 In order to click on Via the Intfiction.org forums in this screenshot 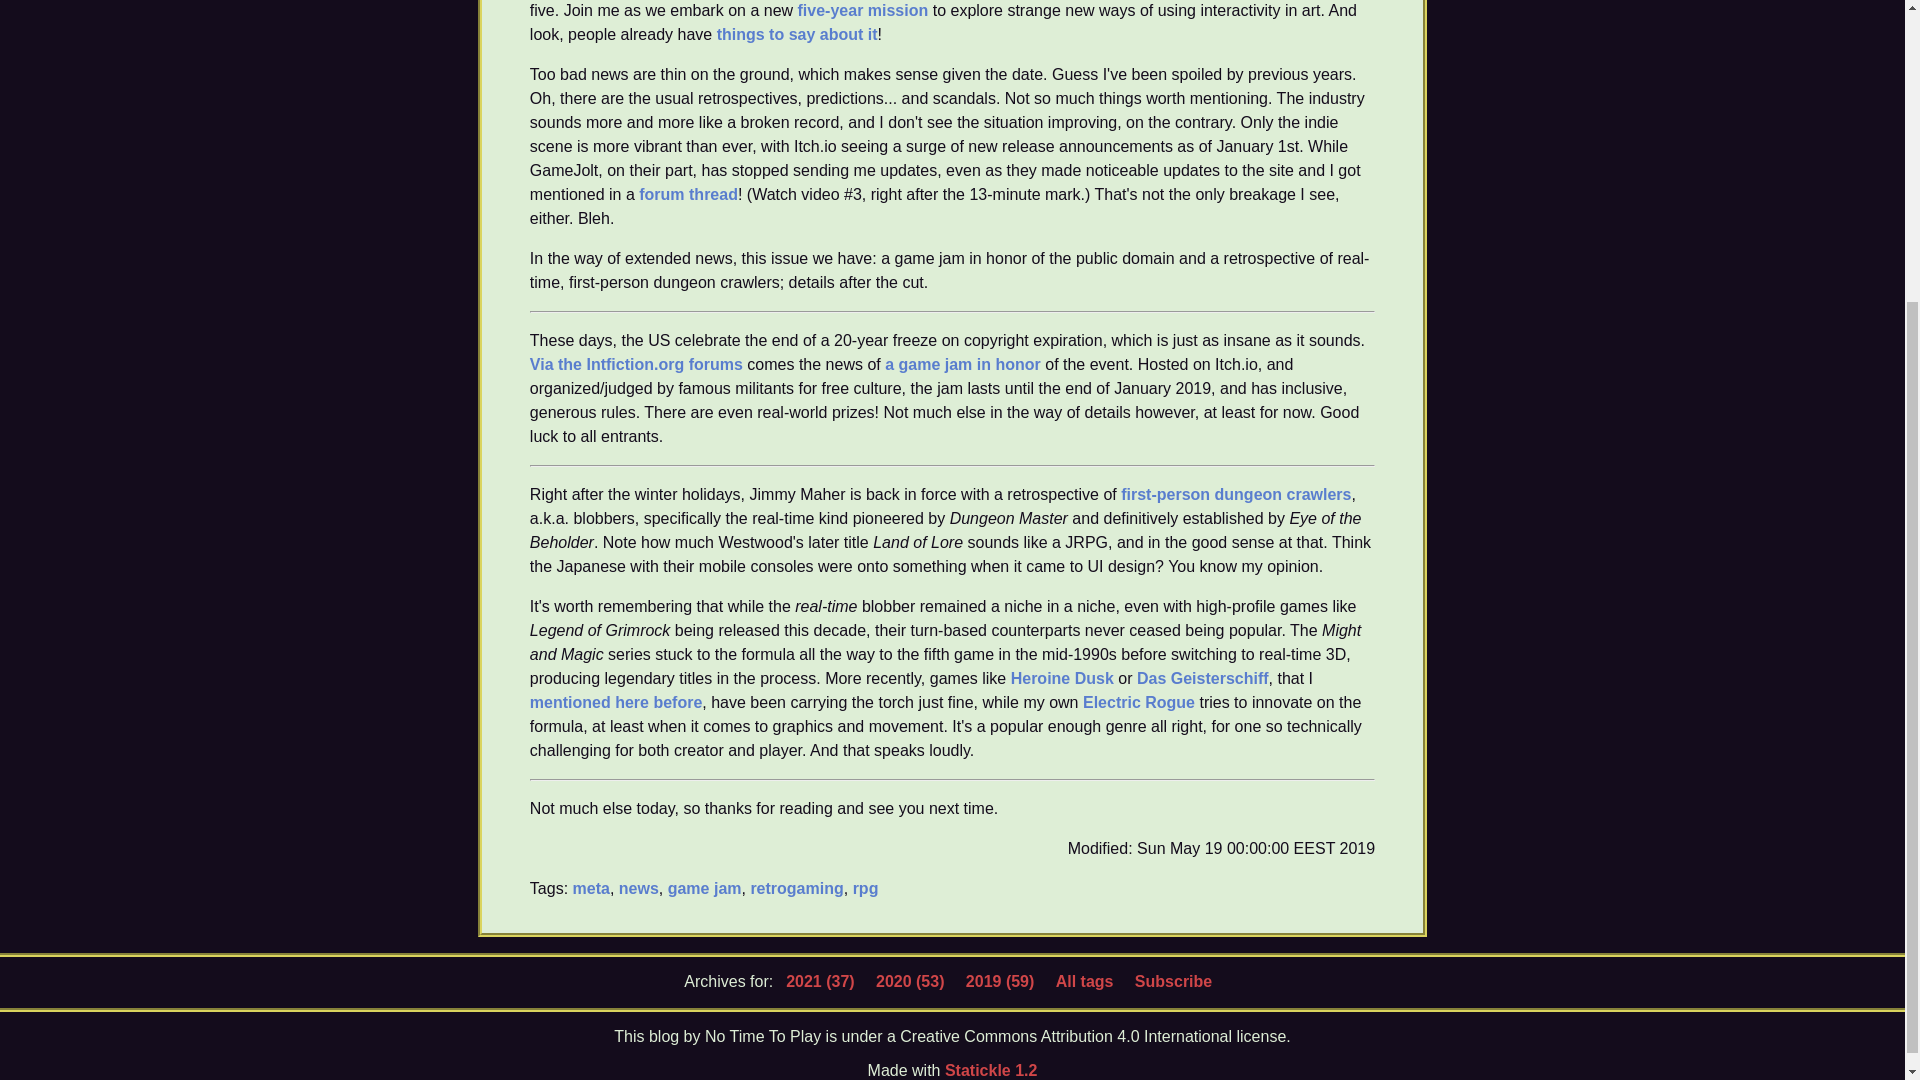, I will do `click(636, 363)`.